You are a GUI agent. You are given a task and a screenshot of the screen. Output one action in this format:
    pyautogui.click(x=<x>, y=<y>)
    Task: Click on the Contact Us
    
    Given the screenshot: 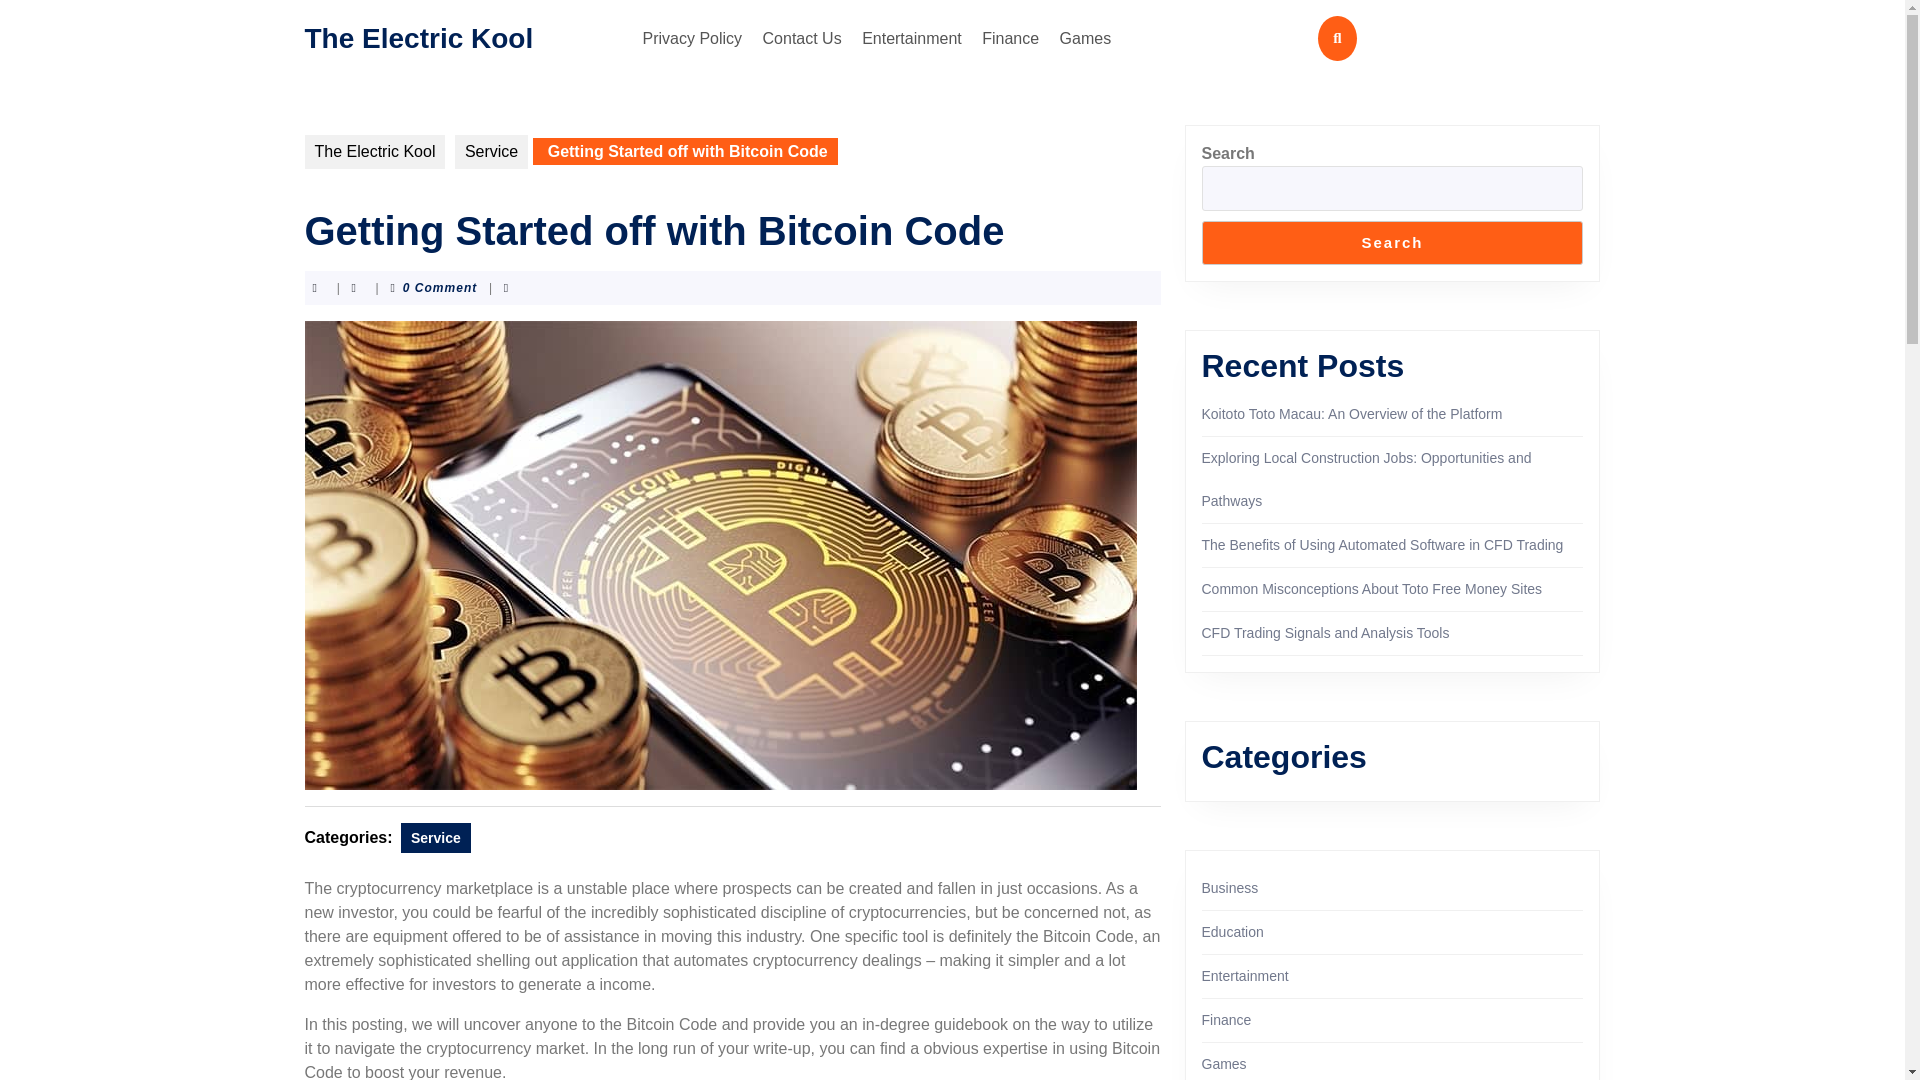 What is the action you would take?
    pyautogui.click(x=802, y=38)
    